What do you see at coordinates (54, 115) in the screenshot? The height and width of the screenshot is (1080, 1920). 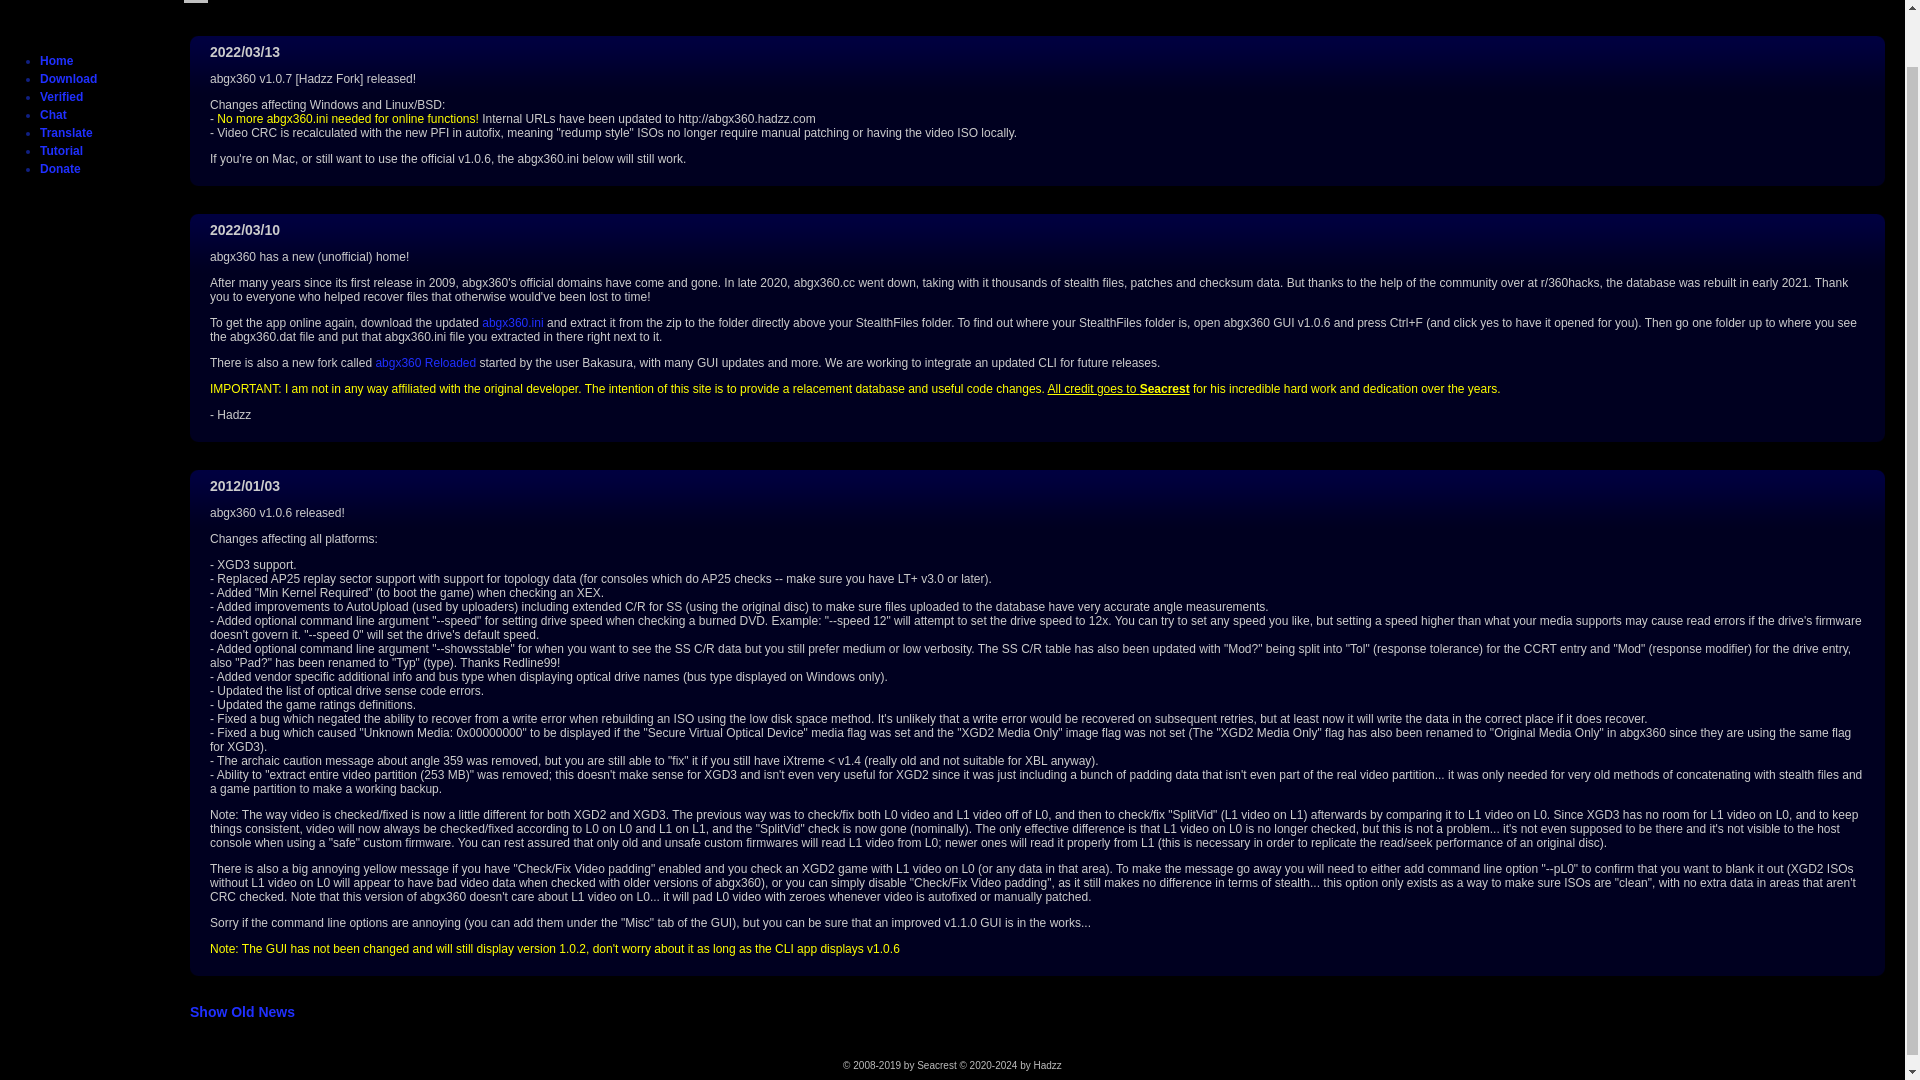 I see `Chat` at bounding box center [54, 115].